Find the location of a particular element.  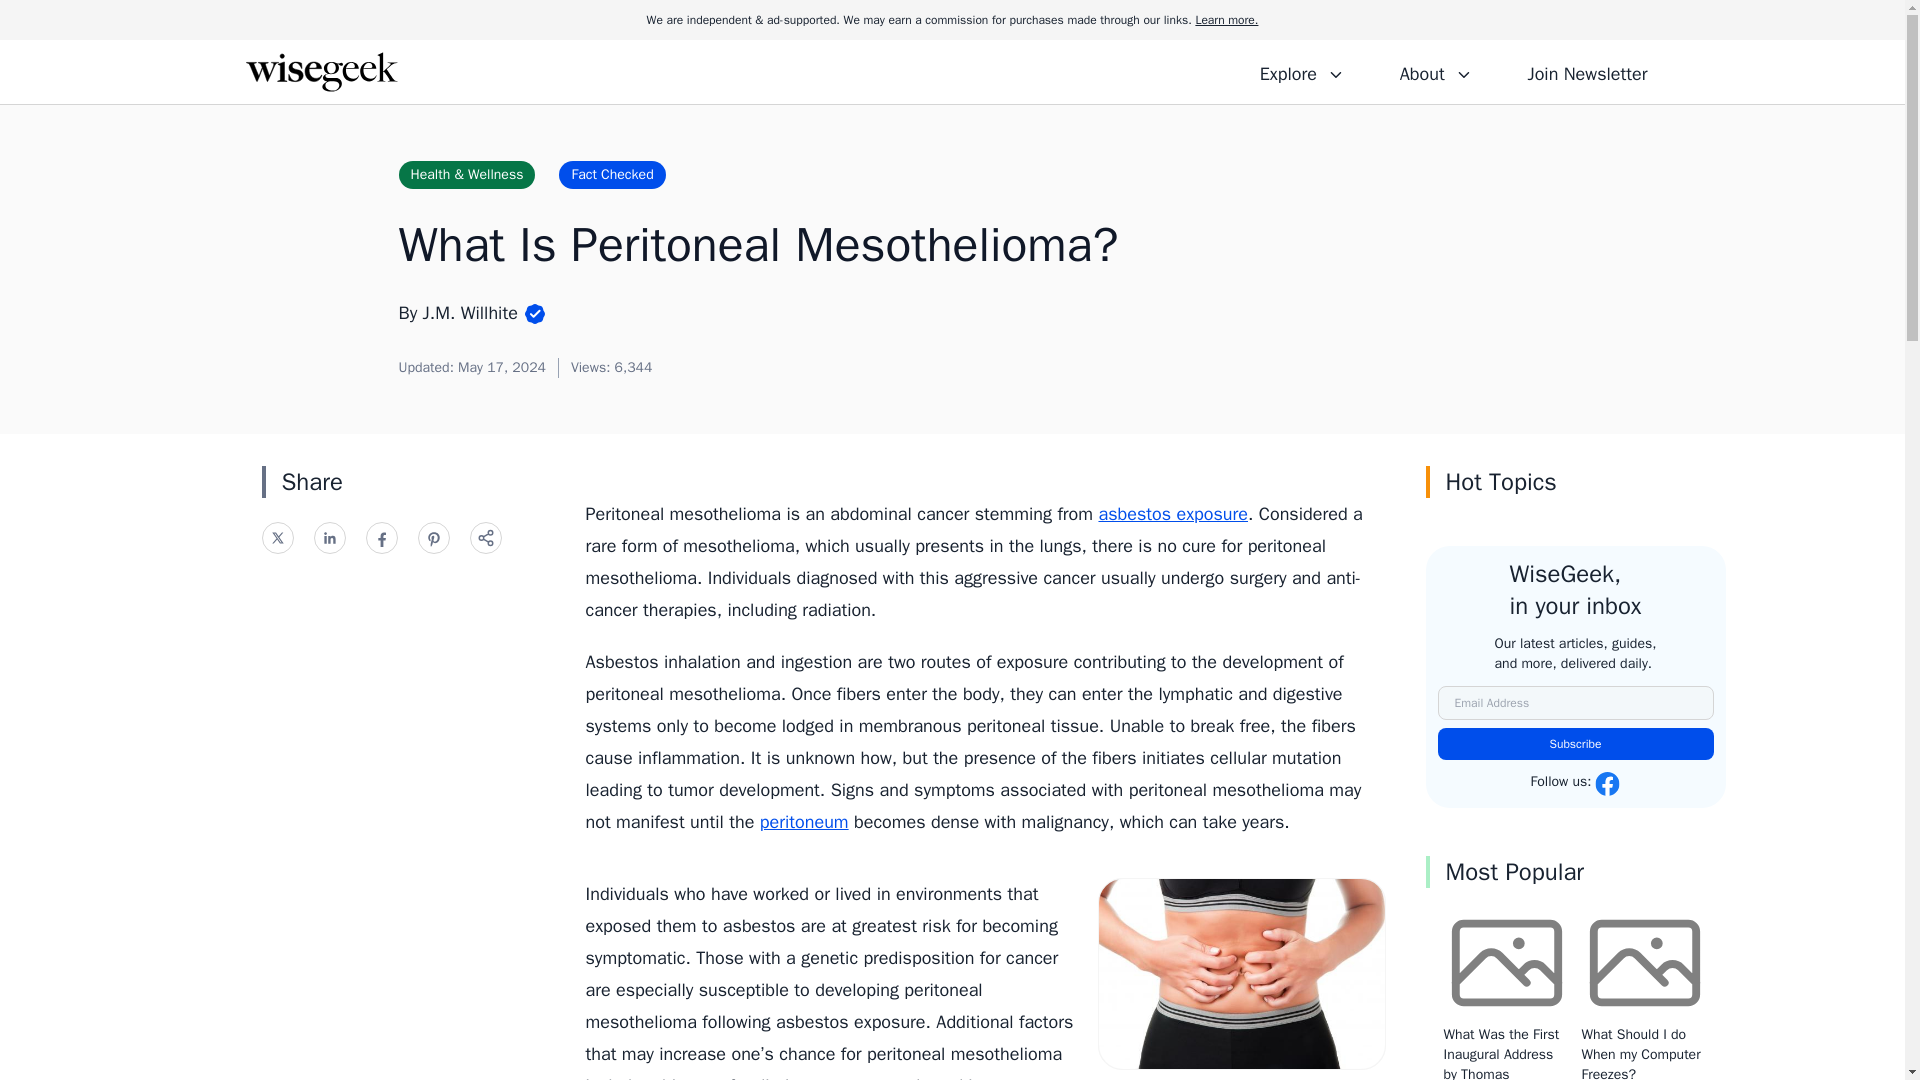

Fact Checked is located at coordinates (611, 174).